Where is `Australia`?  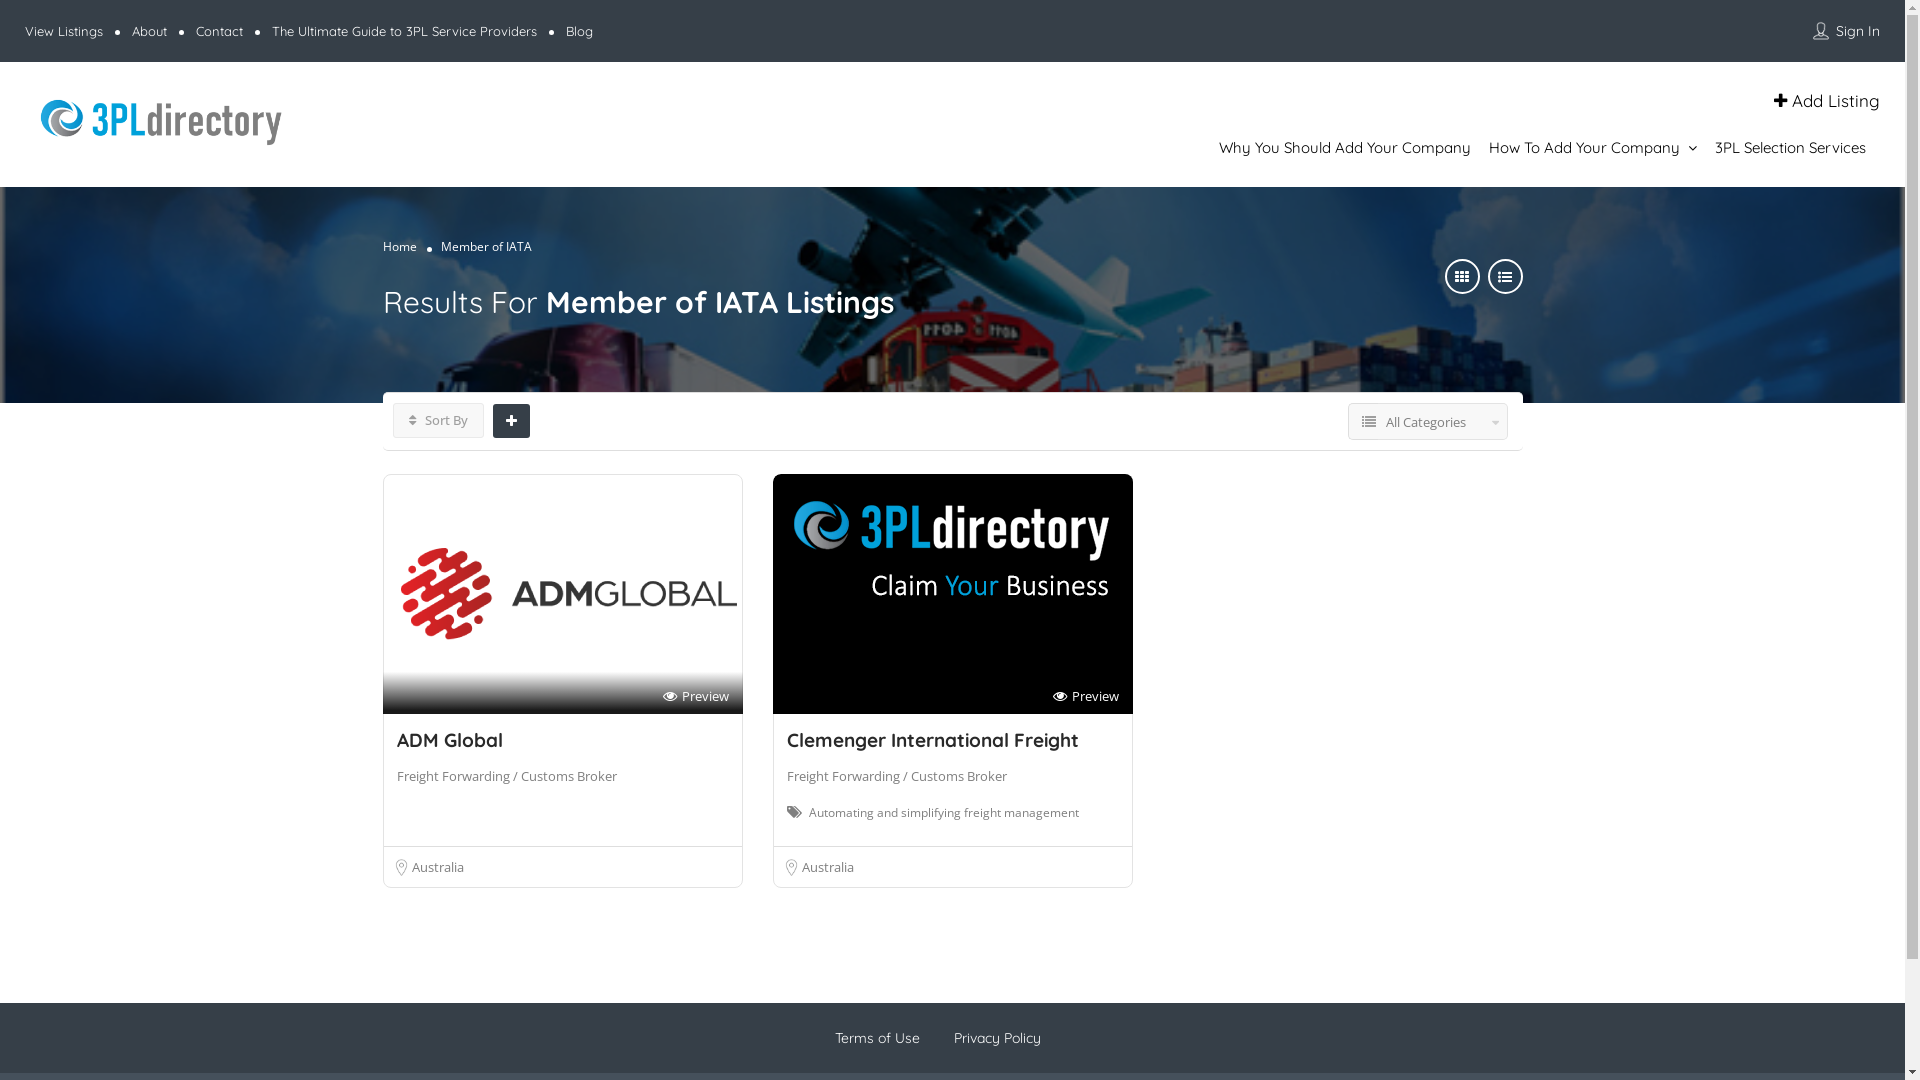 Australia is located at coordinates (438, 867).